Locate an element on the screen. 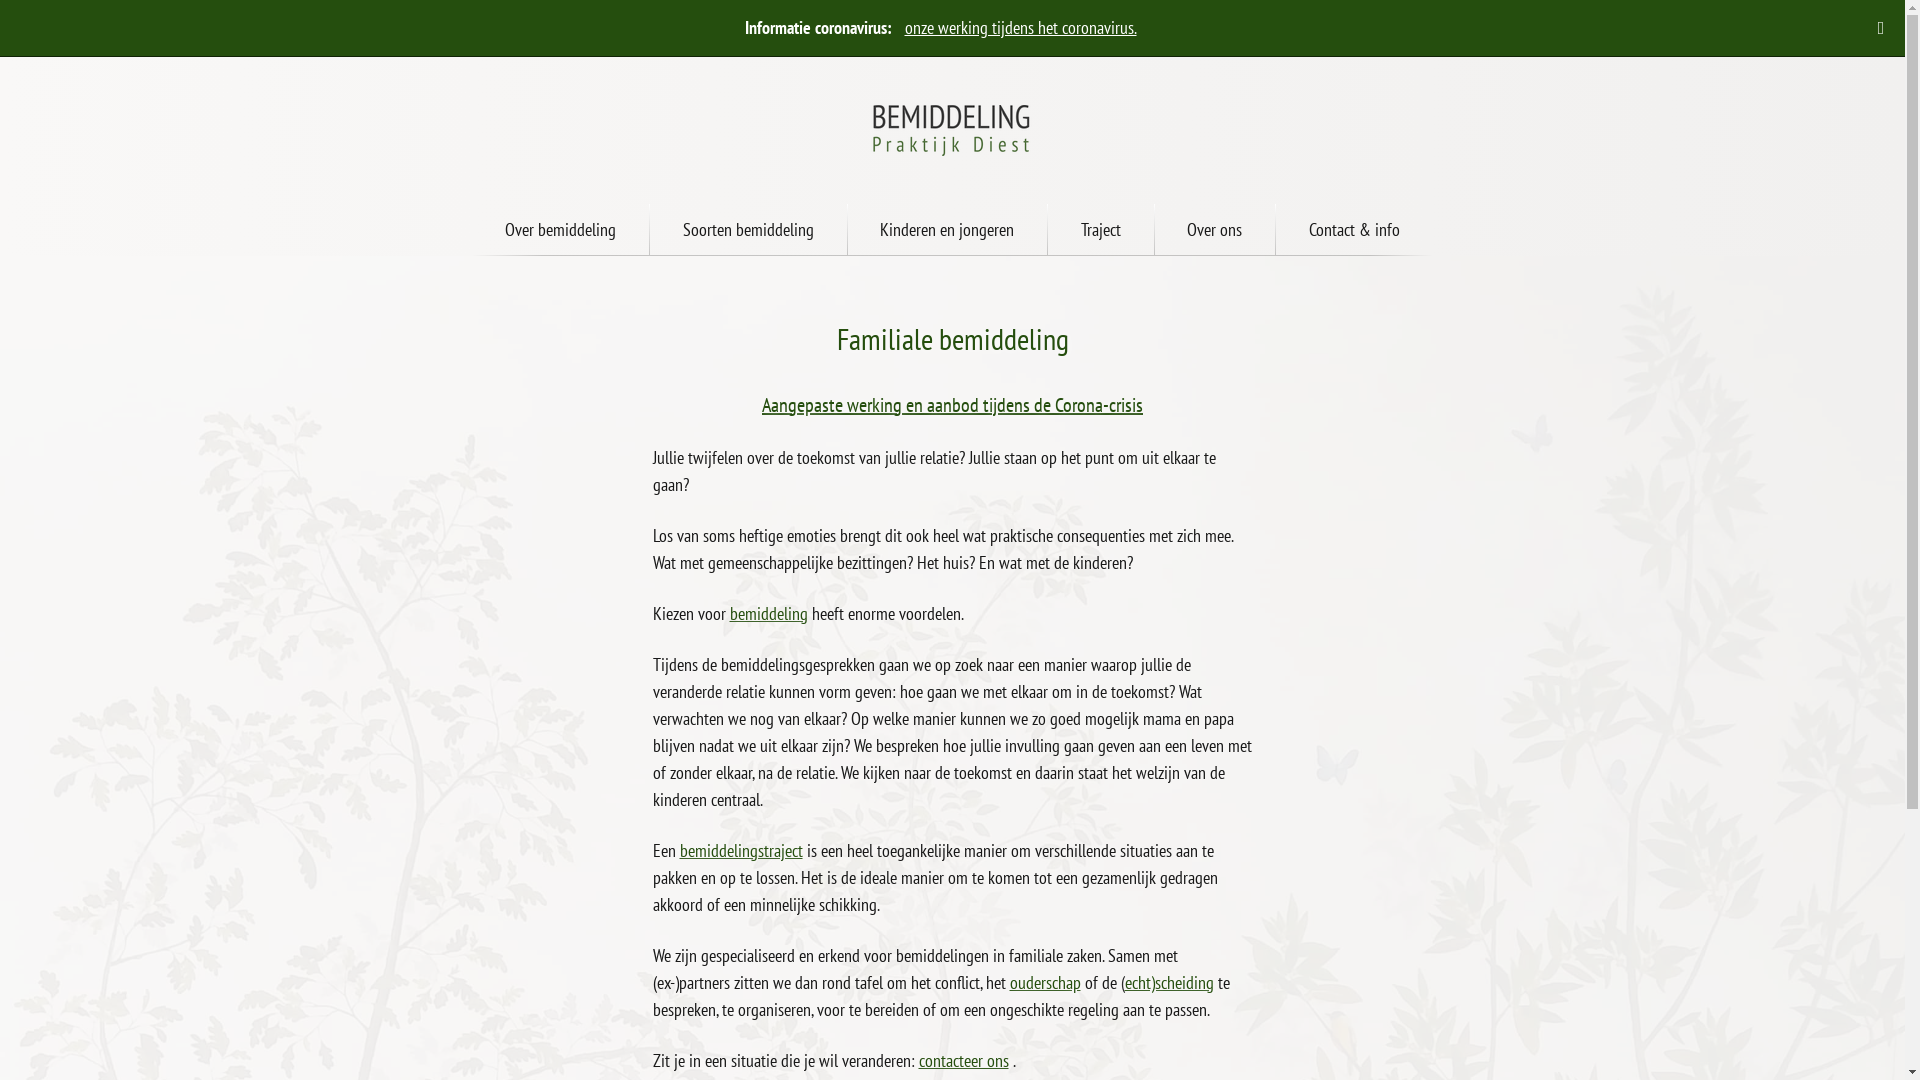 The height and width of the screenshot is (1080, 1920). Soorten bemiddeling is located at coordinates (748, 230).